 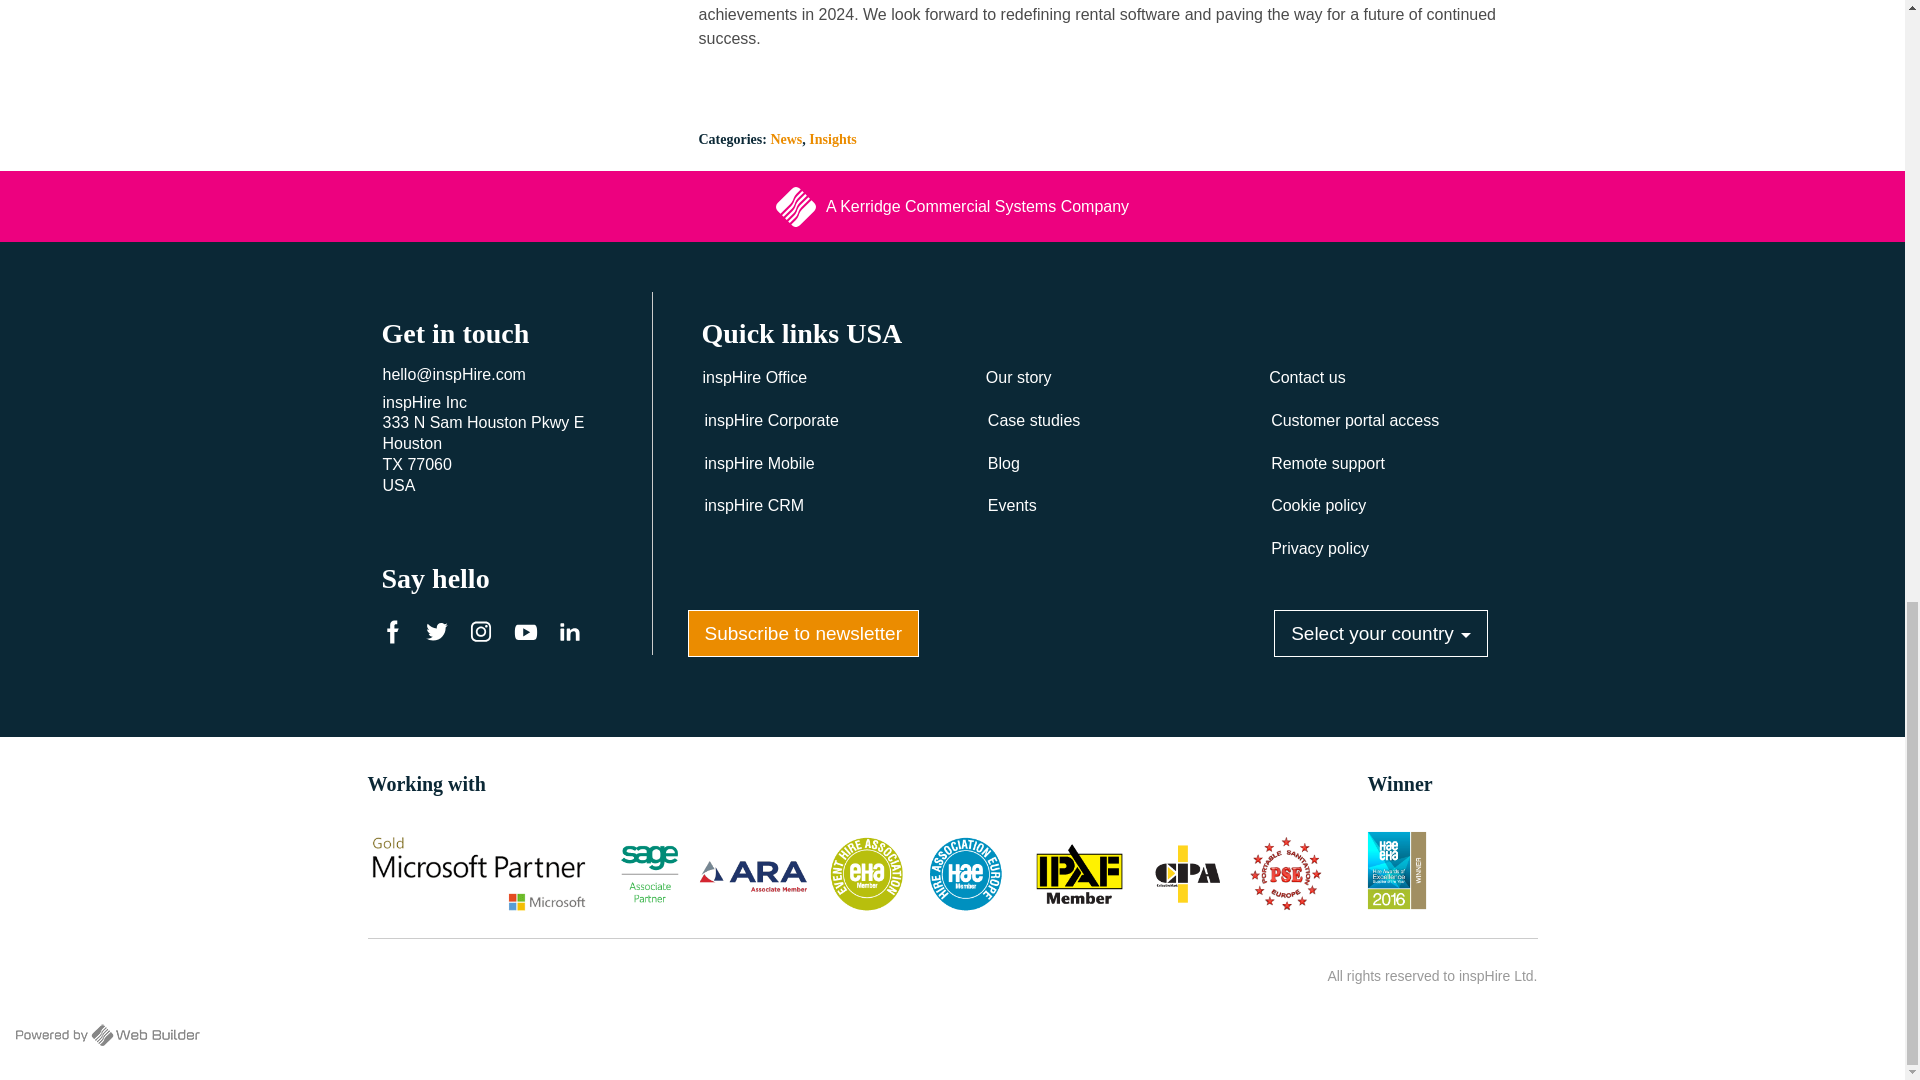 I want to click on A Kerridge Commercial Systems Company, so click(x=952, y=206).